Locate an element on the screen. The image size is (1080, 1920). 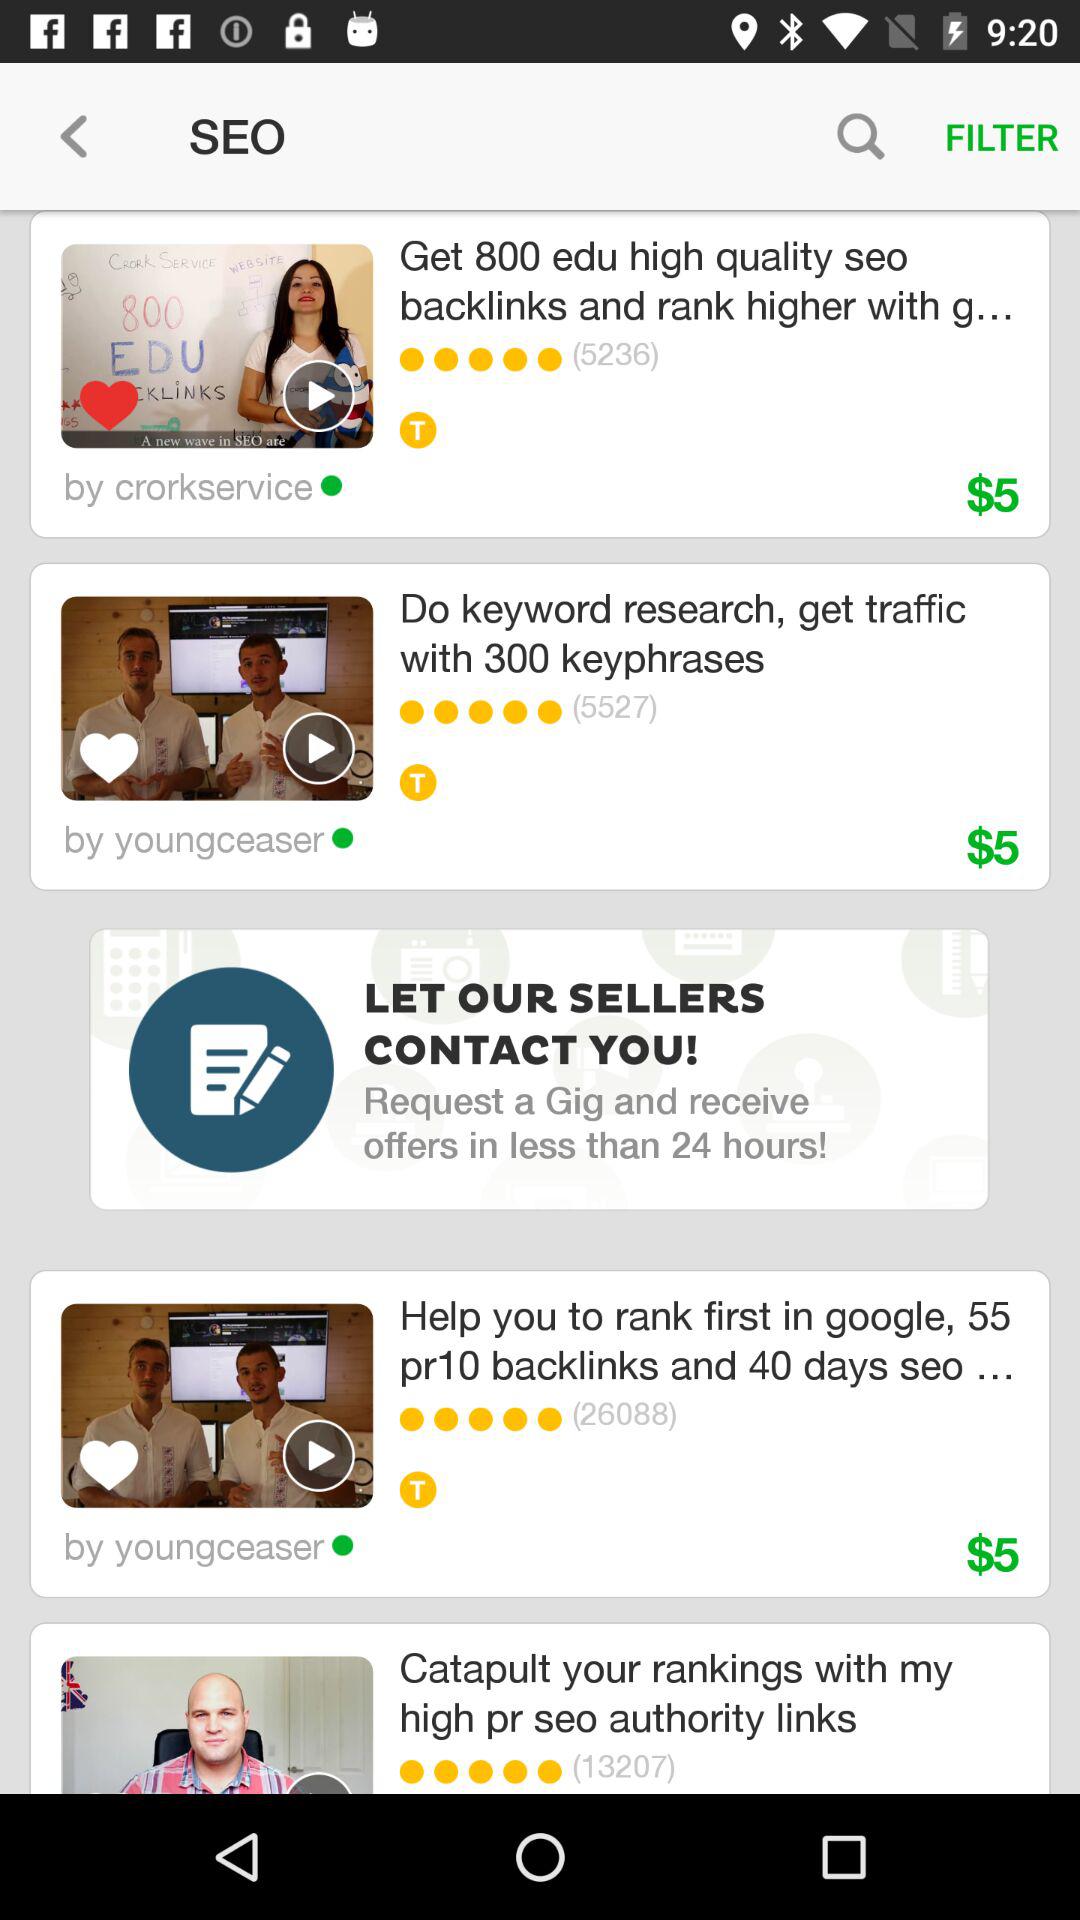
play the video is located at coordinates (319, 1782).